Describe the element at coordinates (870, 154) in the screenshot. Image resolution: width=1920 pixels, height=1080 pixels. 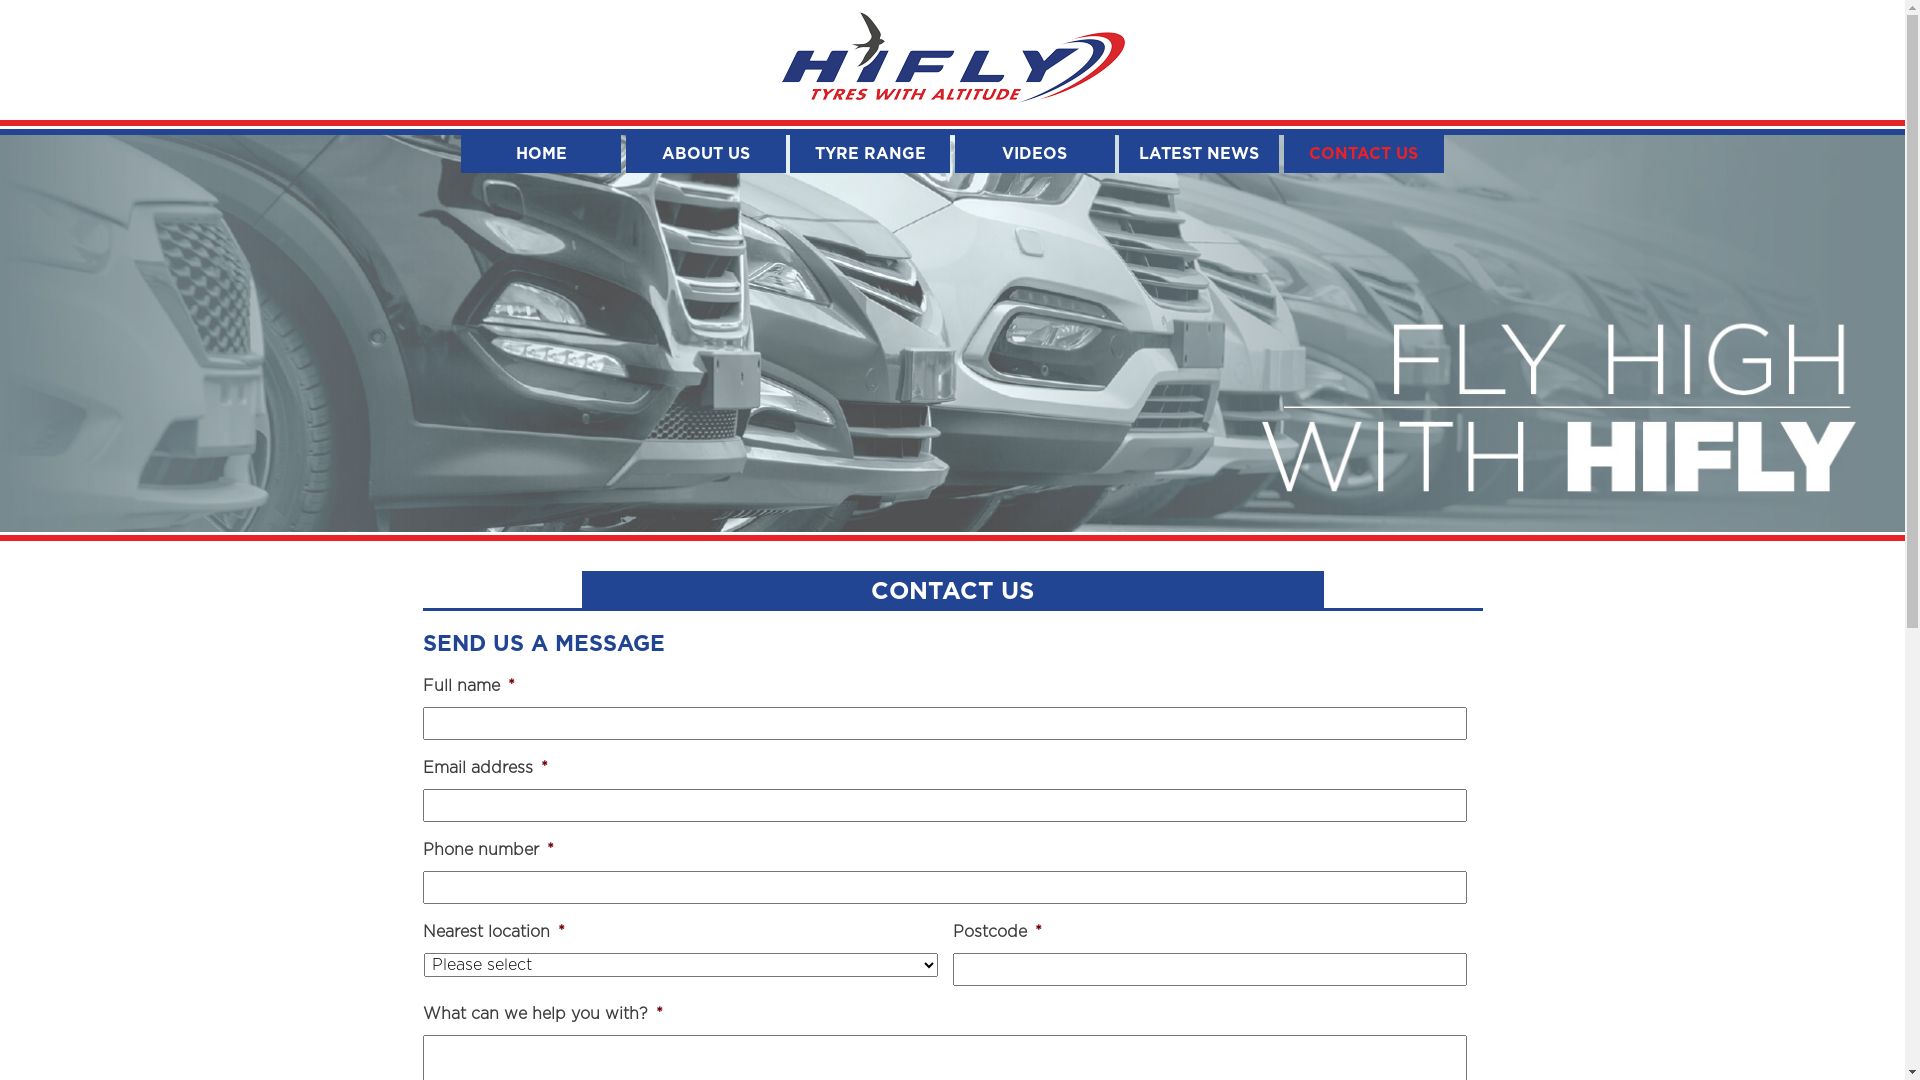
I see `TYRE RANGE` at that location.